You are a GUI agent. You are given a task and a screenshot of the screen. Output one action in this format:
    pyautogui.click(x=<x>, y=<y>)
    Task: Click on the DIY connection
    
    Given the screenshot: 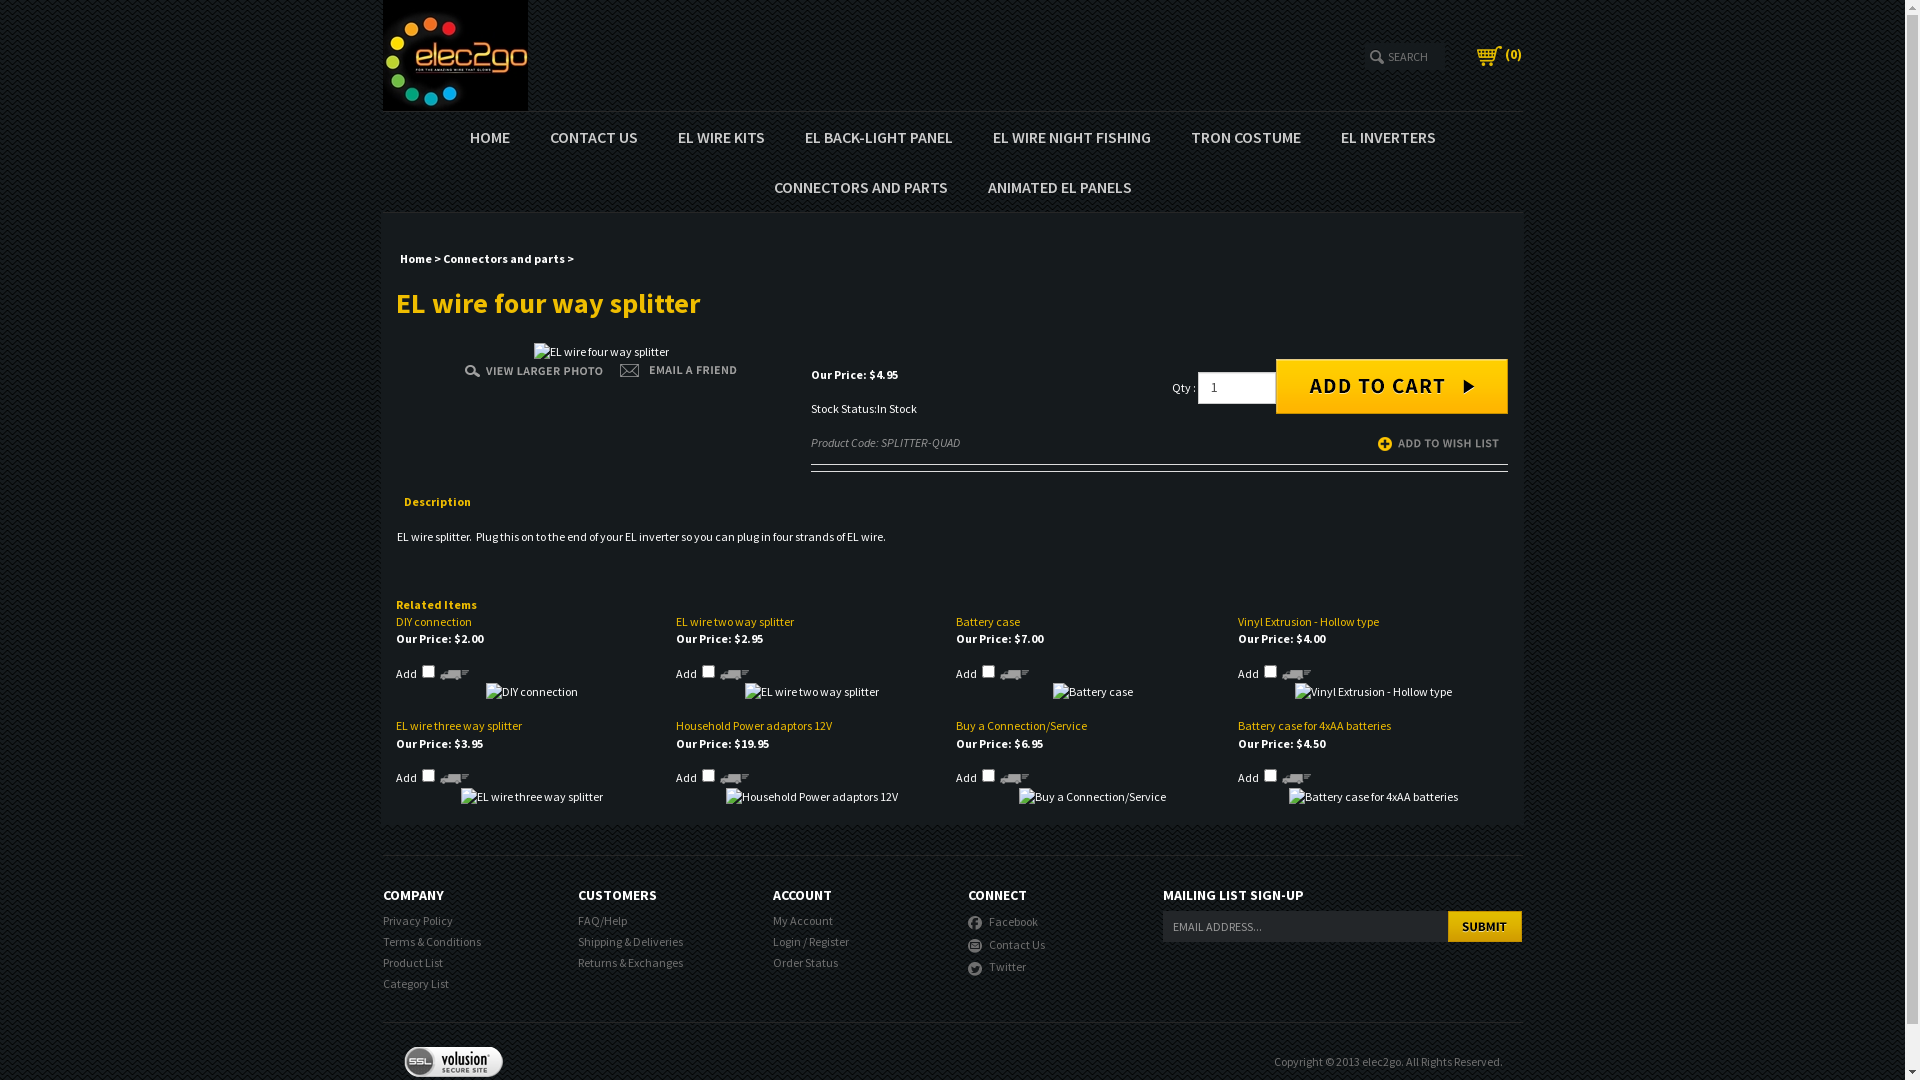 What is the action you would take?
    pyautogui.click(x=434, y=622)
    